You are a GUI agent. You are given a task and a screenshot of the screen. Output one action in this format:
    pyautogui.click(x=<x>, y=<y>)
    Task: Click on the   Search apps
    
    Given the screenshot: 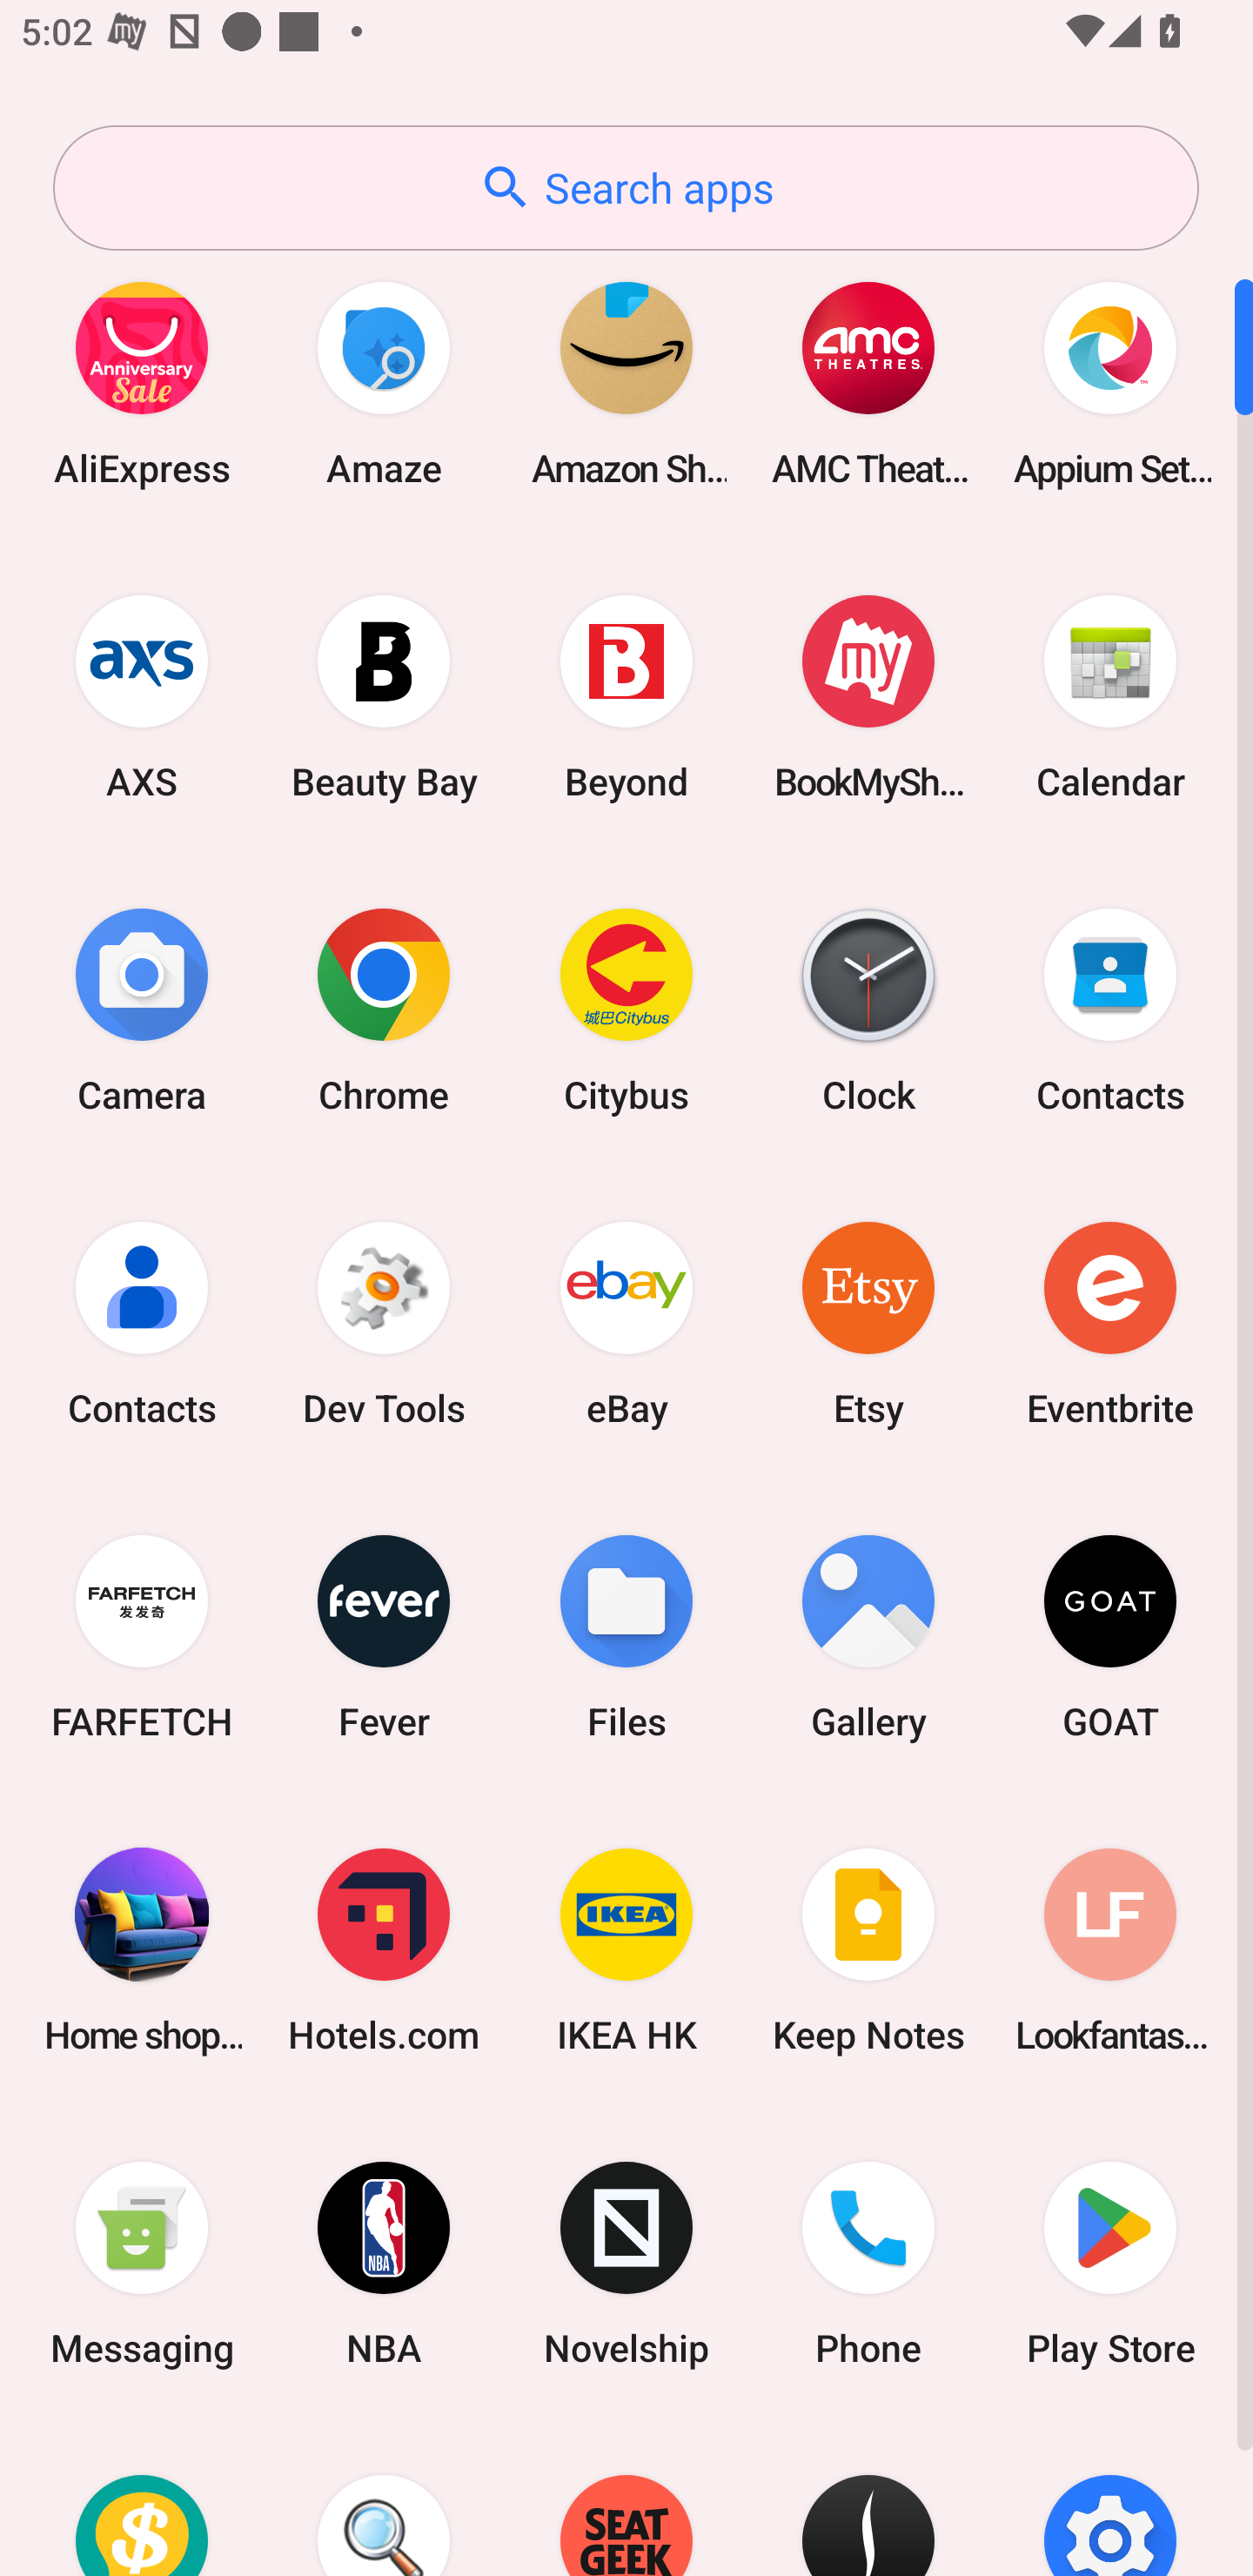 What is the action you would take?
    pyautogui.click(x=626, y=188)
    